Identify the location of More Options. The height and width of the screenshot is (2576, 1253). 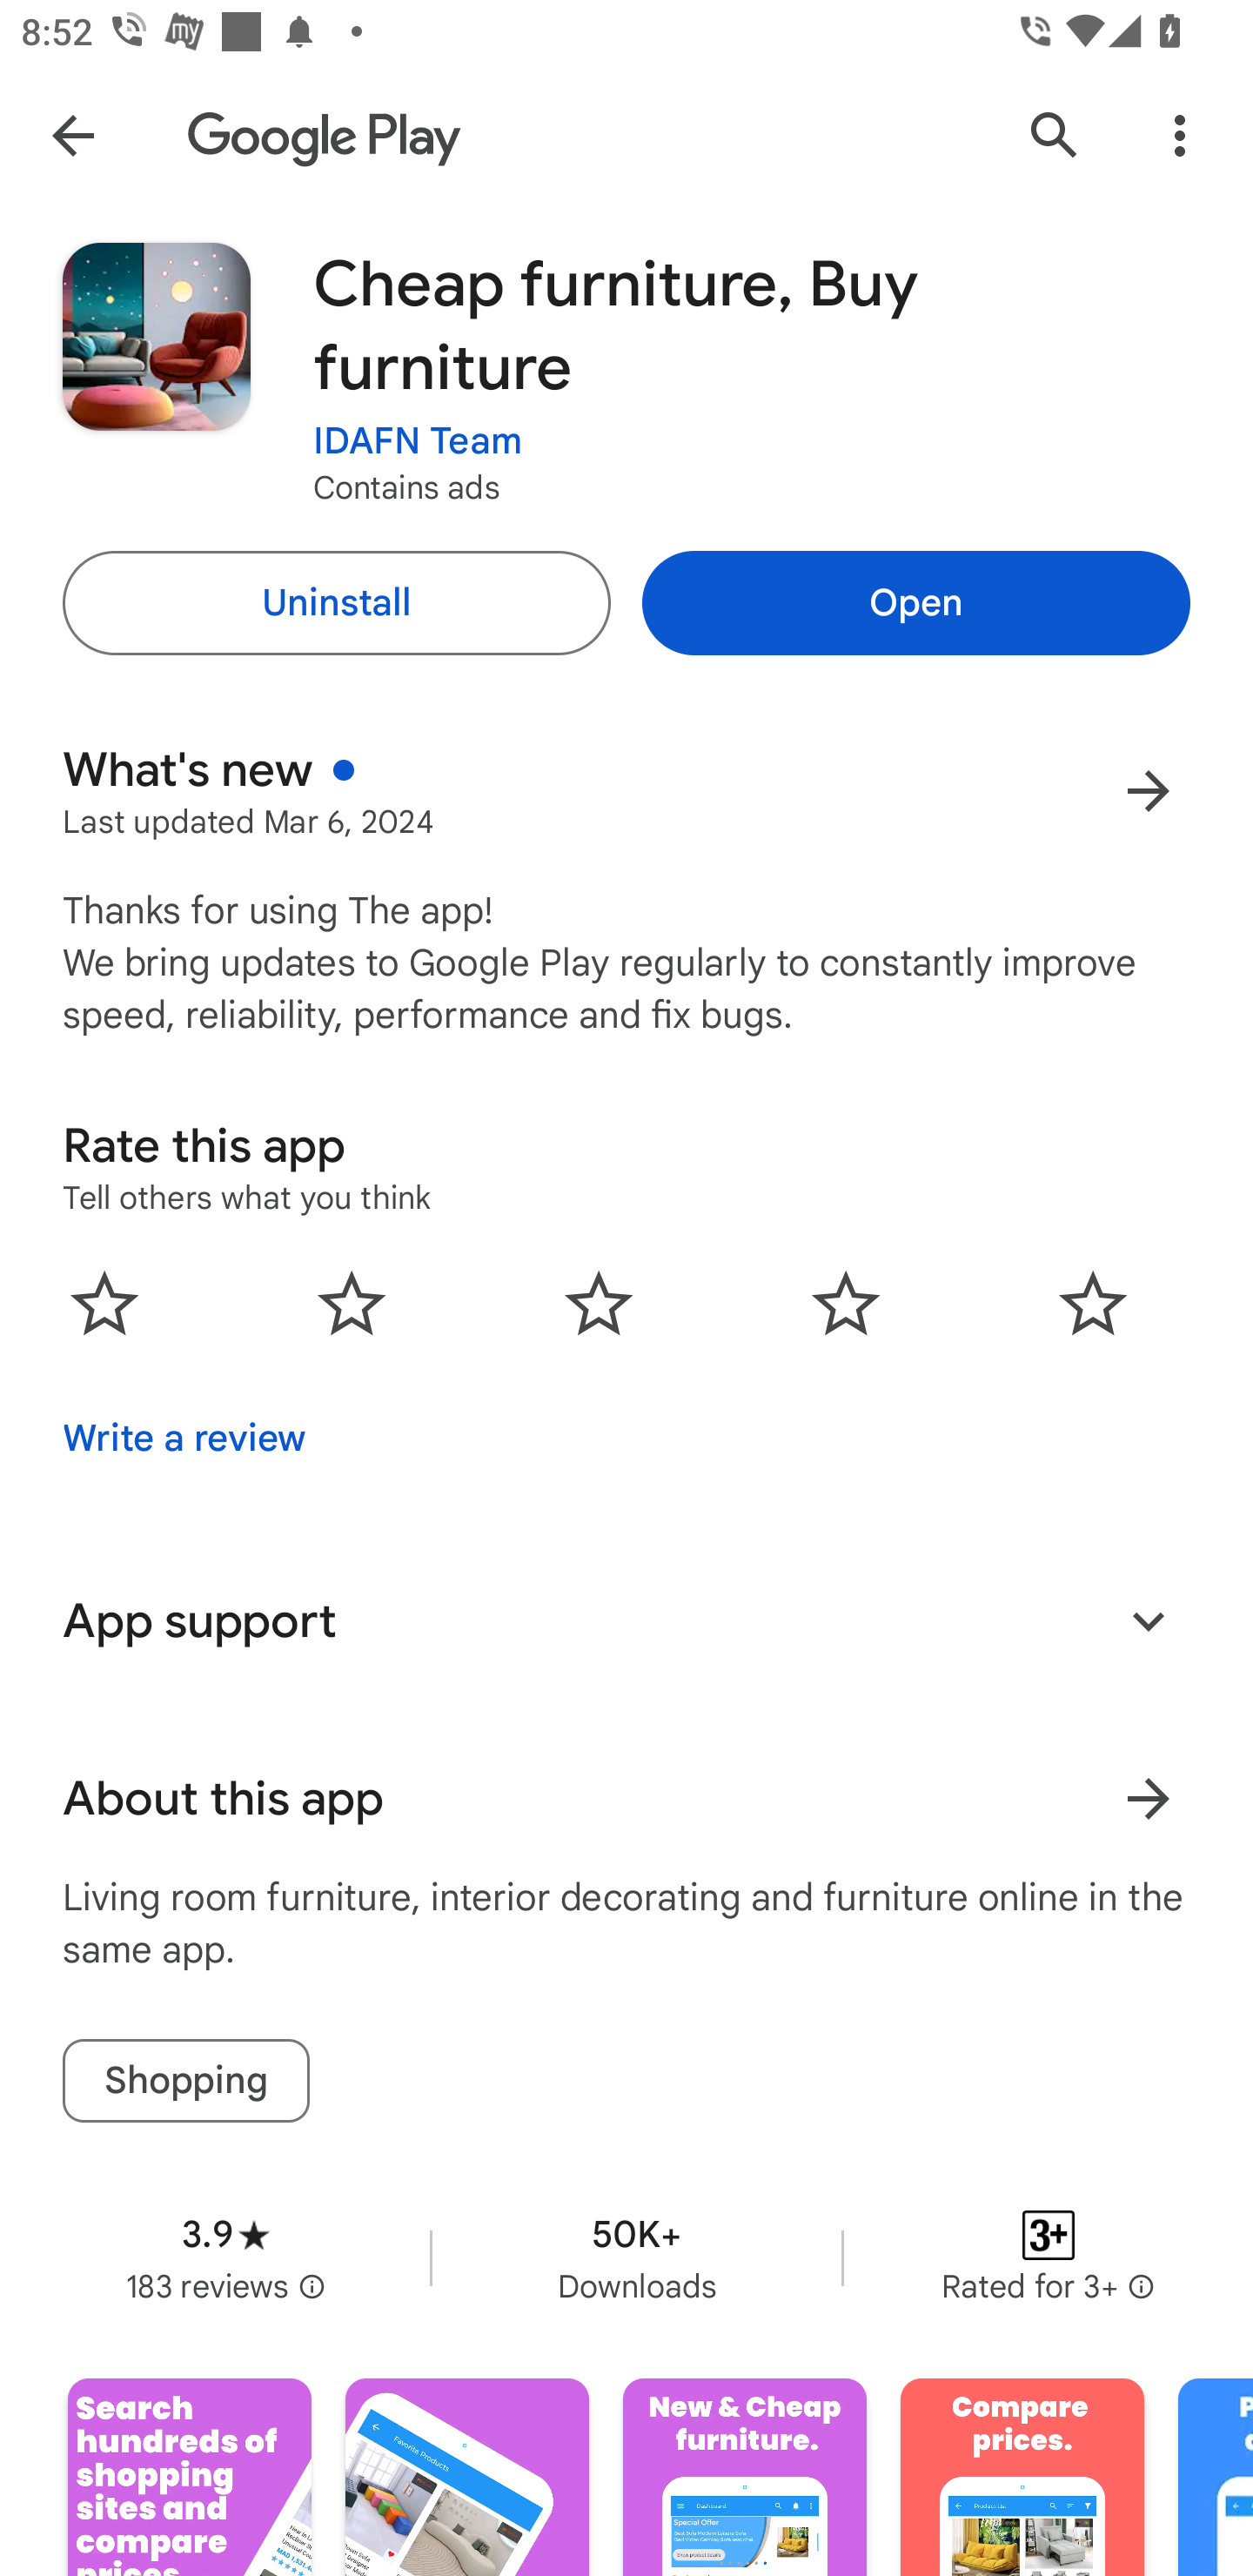
(1180, 134).